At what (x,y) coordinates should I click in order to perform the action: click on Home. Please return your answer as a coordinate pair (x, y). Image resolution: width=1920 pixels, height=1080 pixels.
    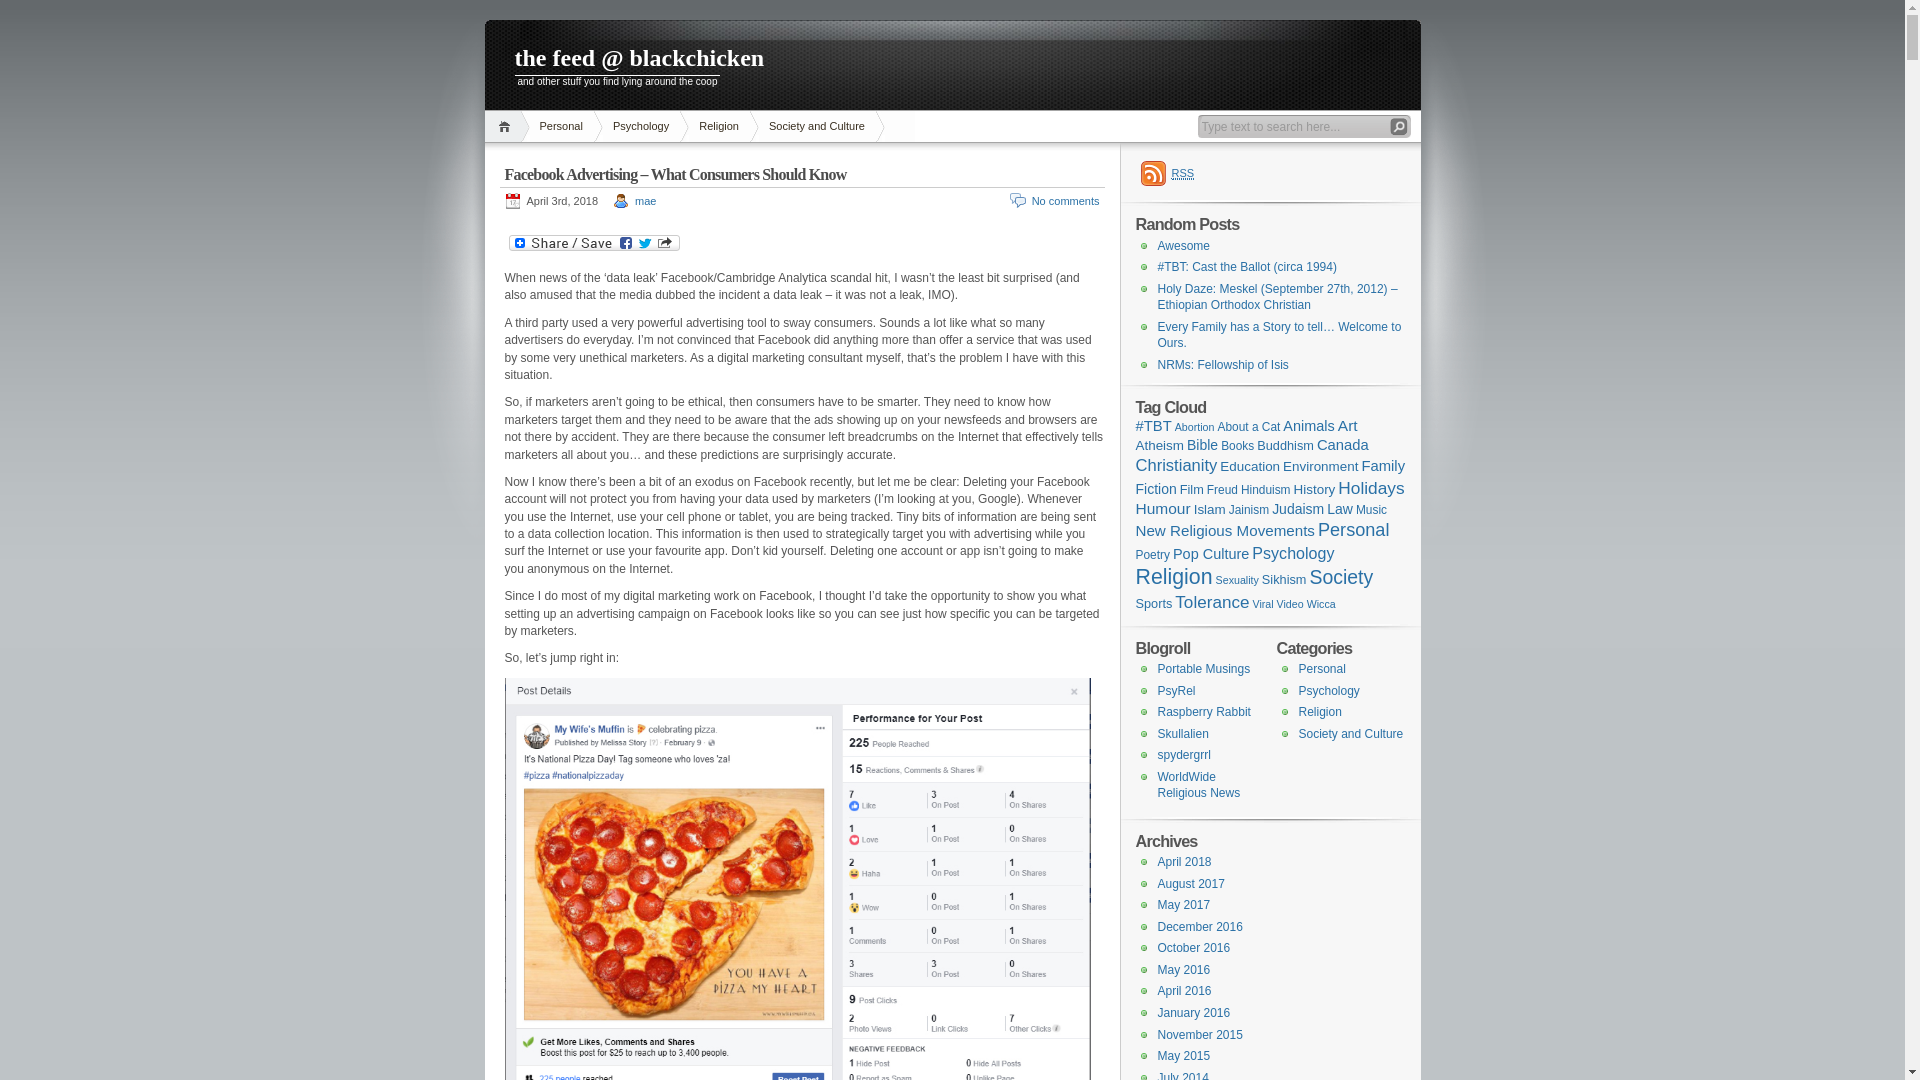
    Looking at the image, I should click on (506, 126).